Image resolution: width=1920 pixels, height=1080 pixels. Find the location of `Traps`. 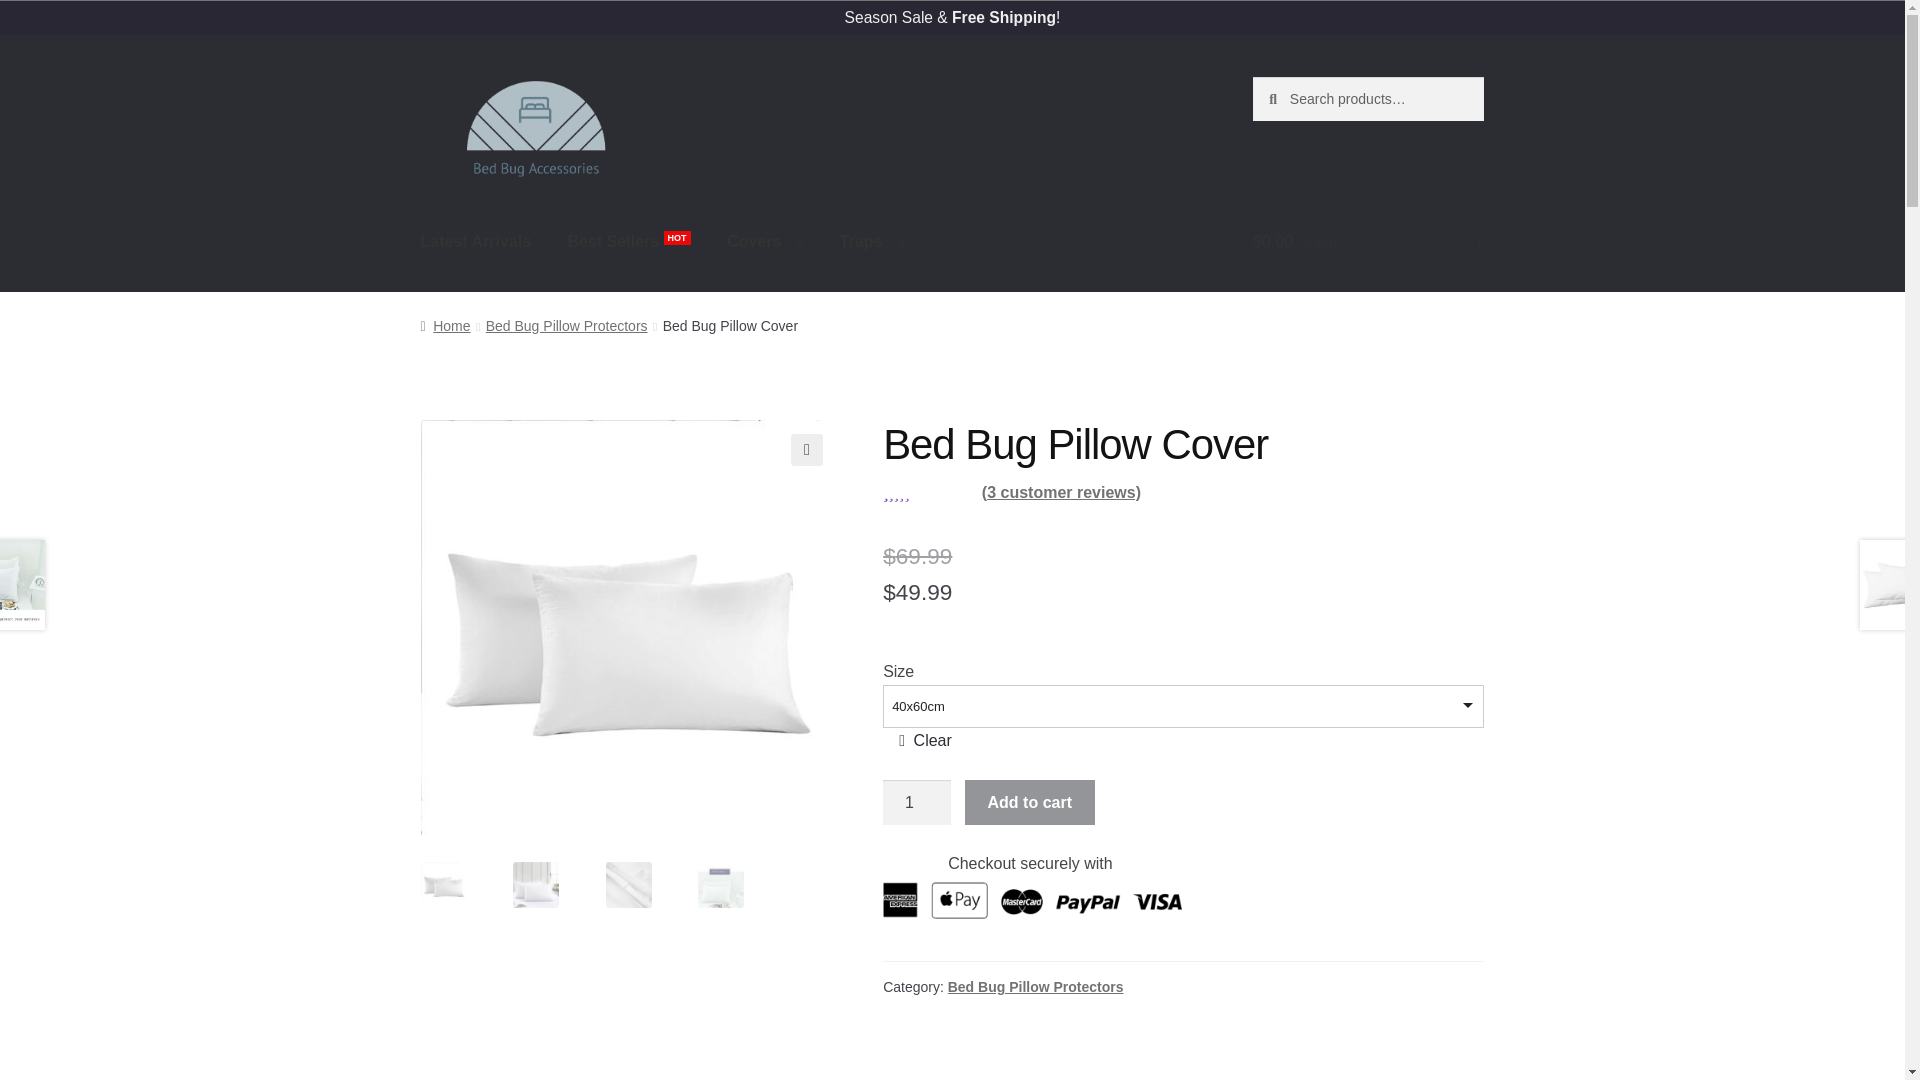

Traps is located at coordinates (872, 242).